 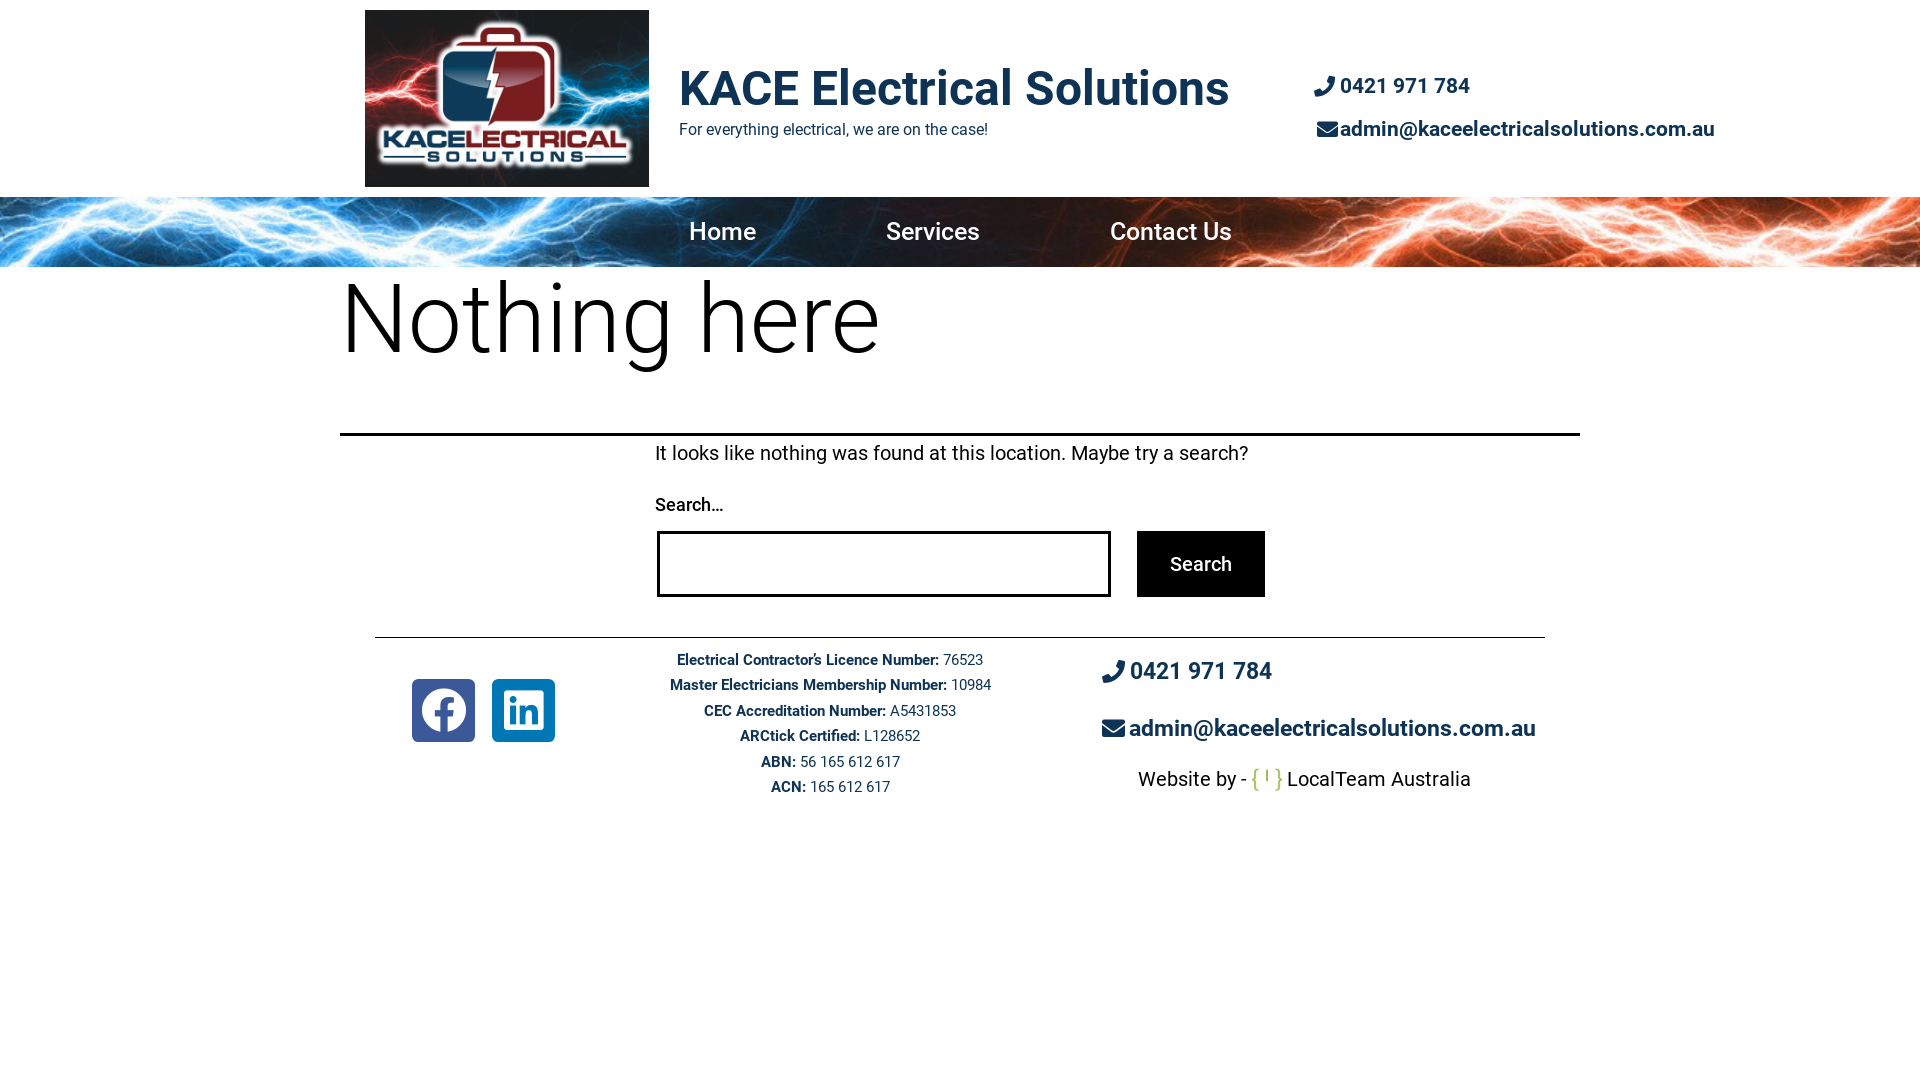 What do you see at coordinates (1319, 729) in the screenshot?
I see `admin@kaceelectricalsolutions.com.au` at bounding box center [1319, 729].